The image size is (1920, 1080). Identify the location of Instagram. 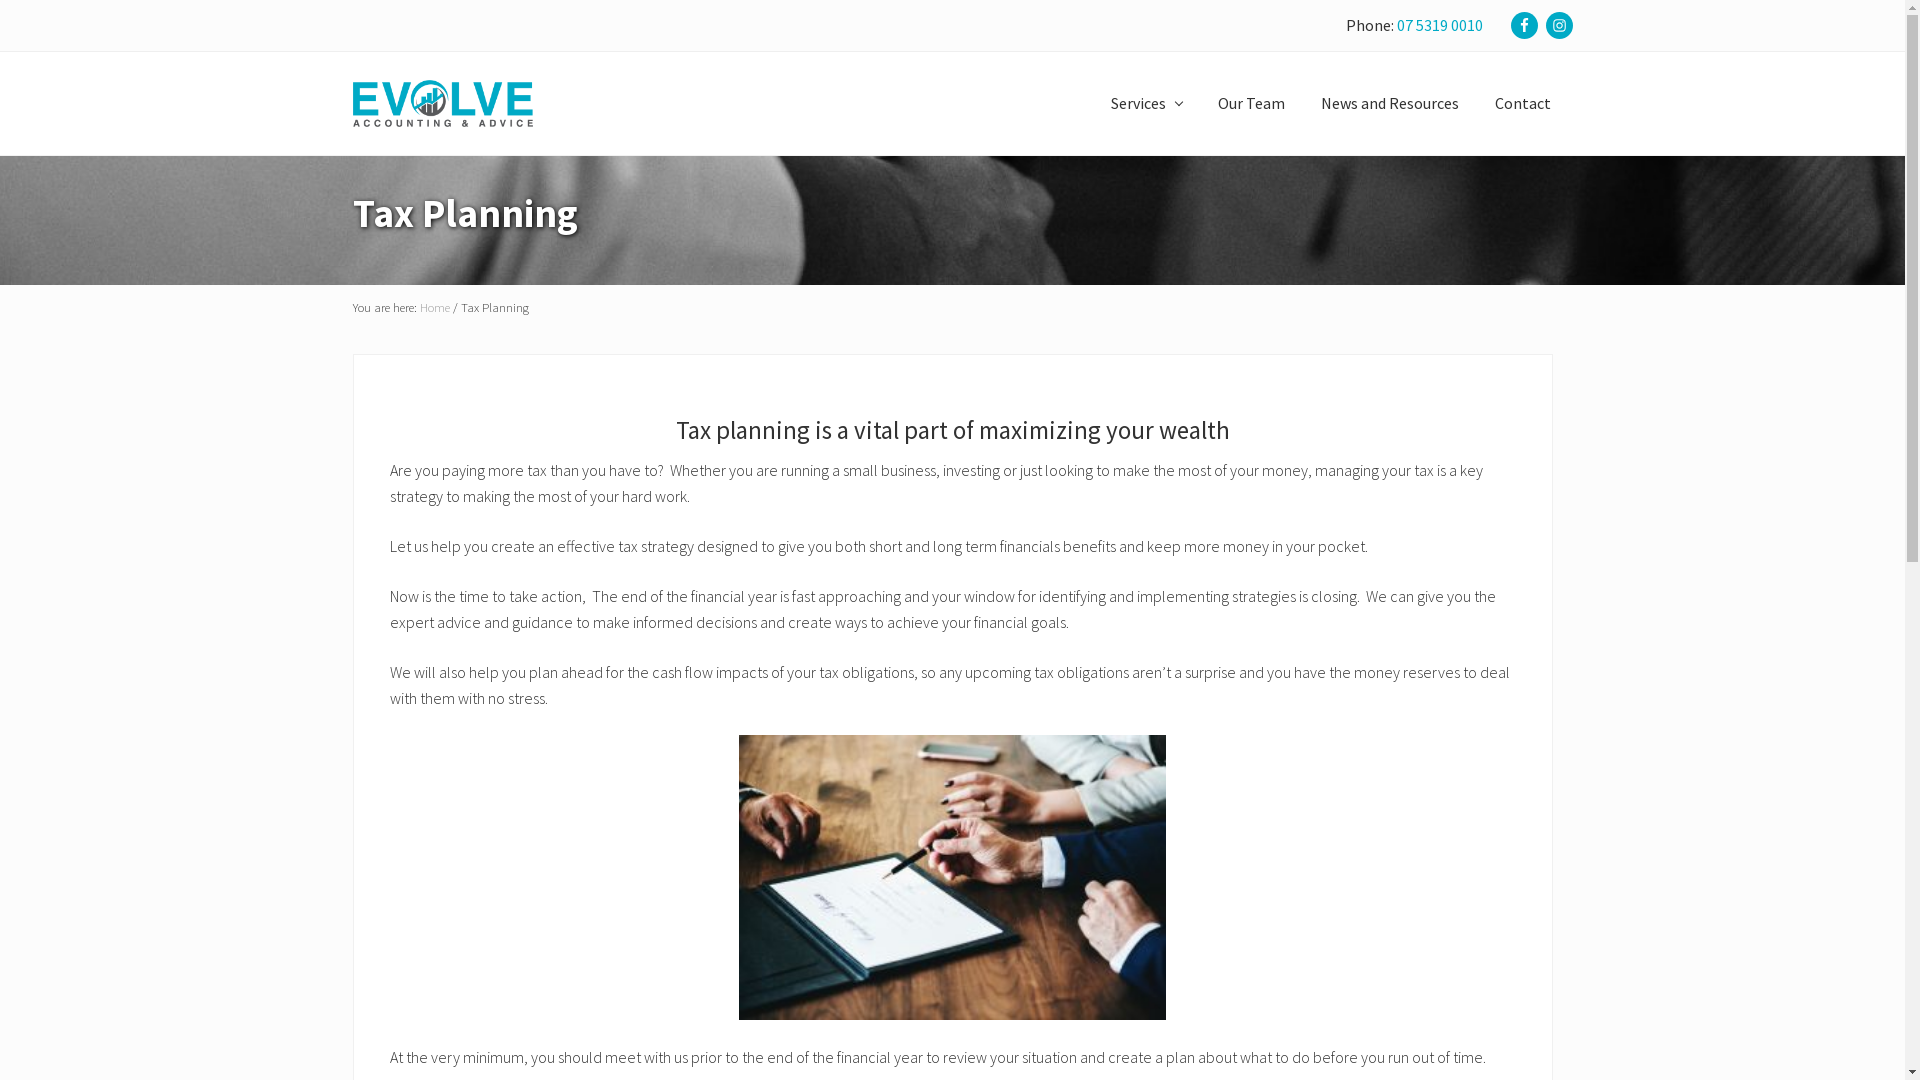
(1560, 25).